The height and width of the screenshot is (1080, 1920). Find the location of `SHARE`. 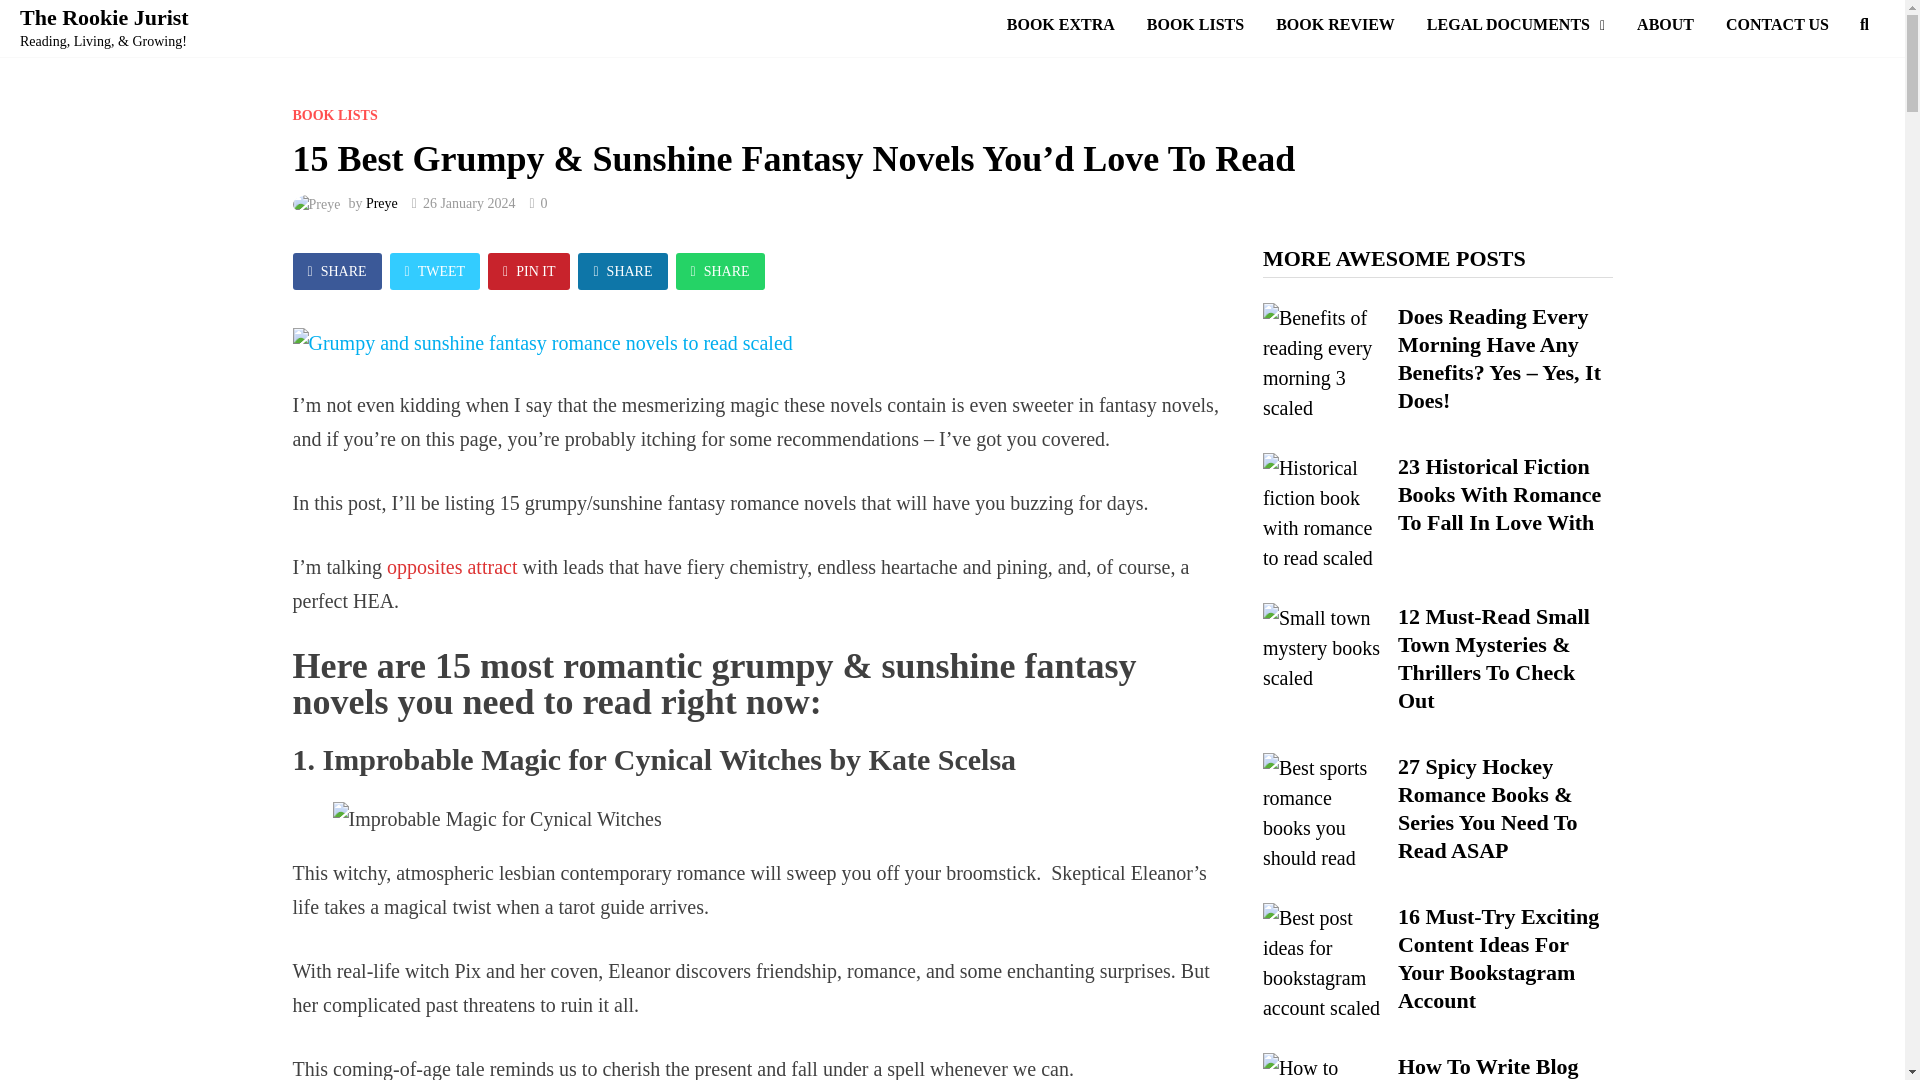

SHARE is located at coordinates (622, 271).